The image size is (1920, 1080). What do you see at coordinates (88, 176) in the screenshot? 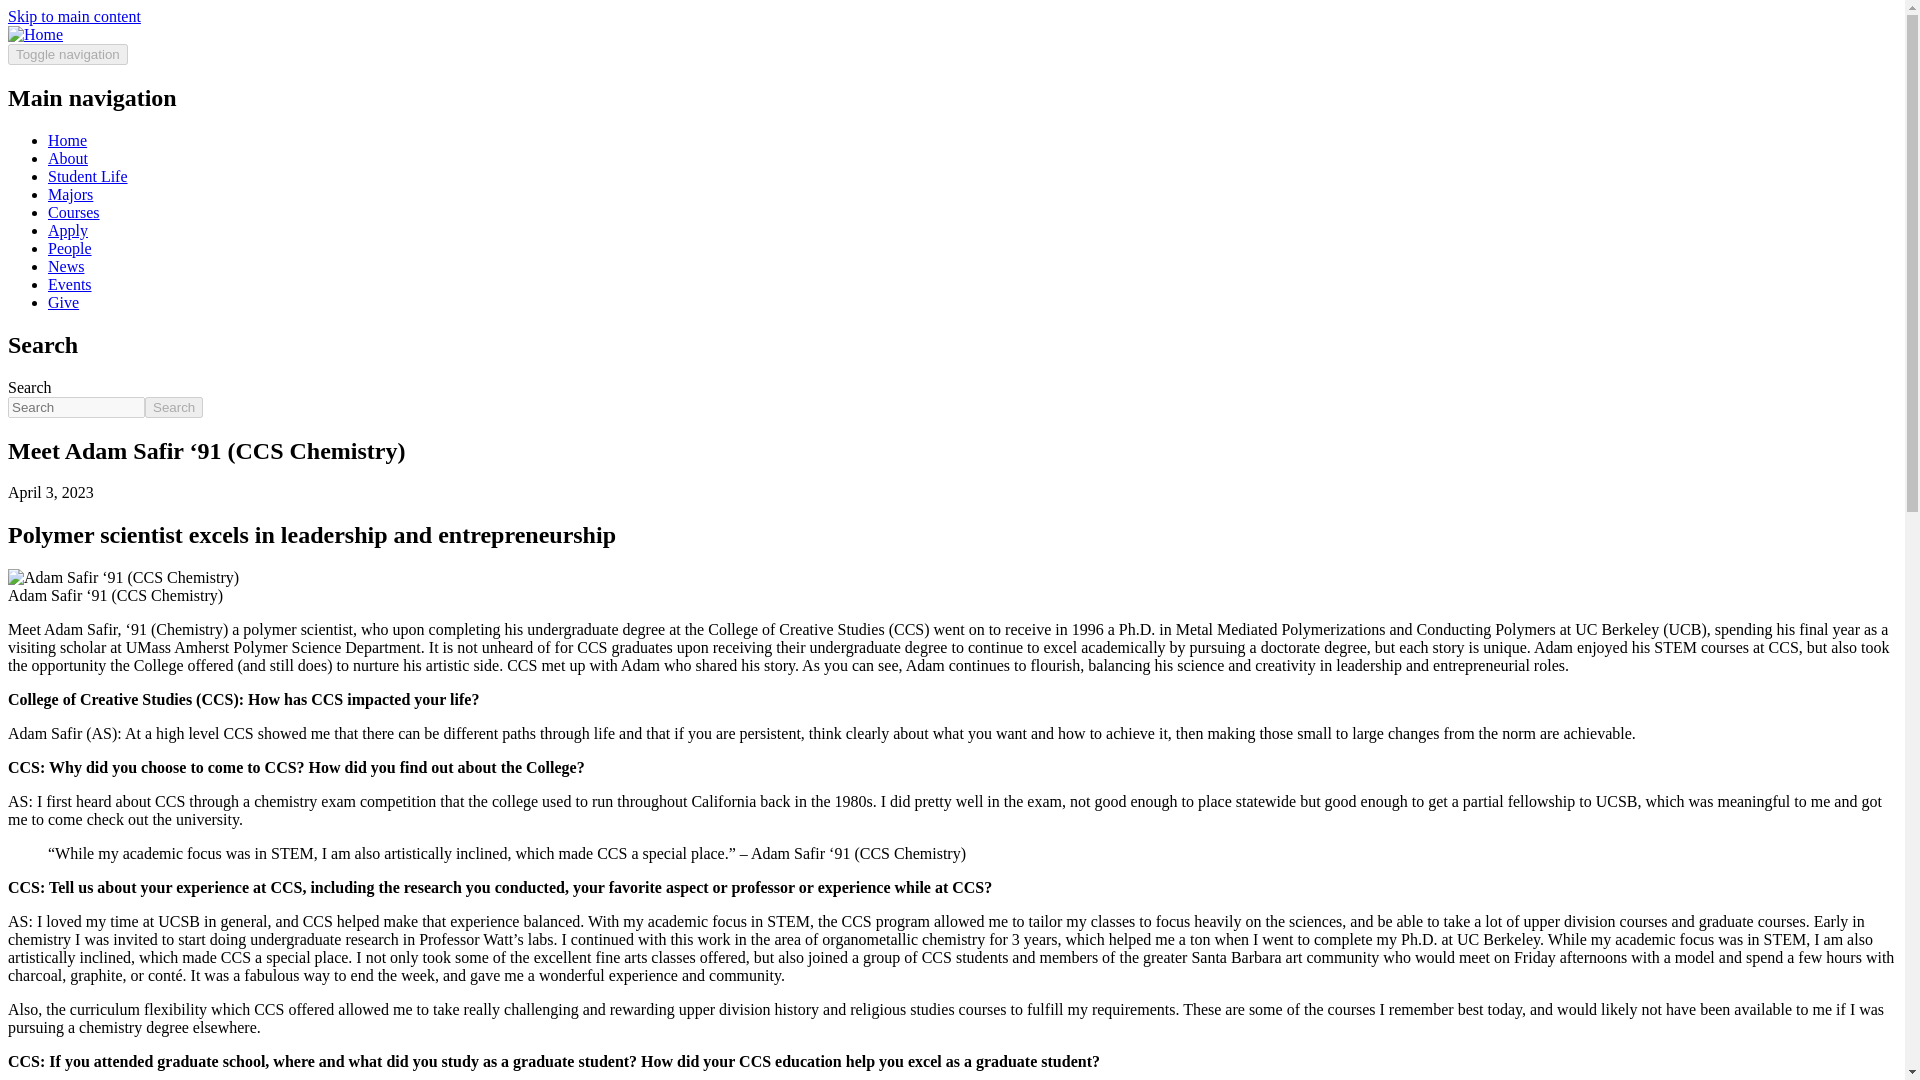
I see `Student Life` at bounding box center [88, 176].